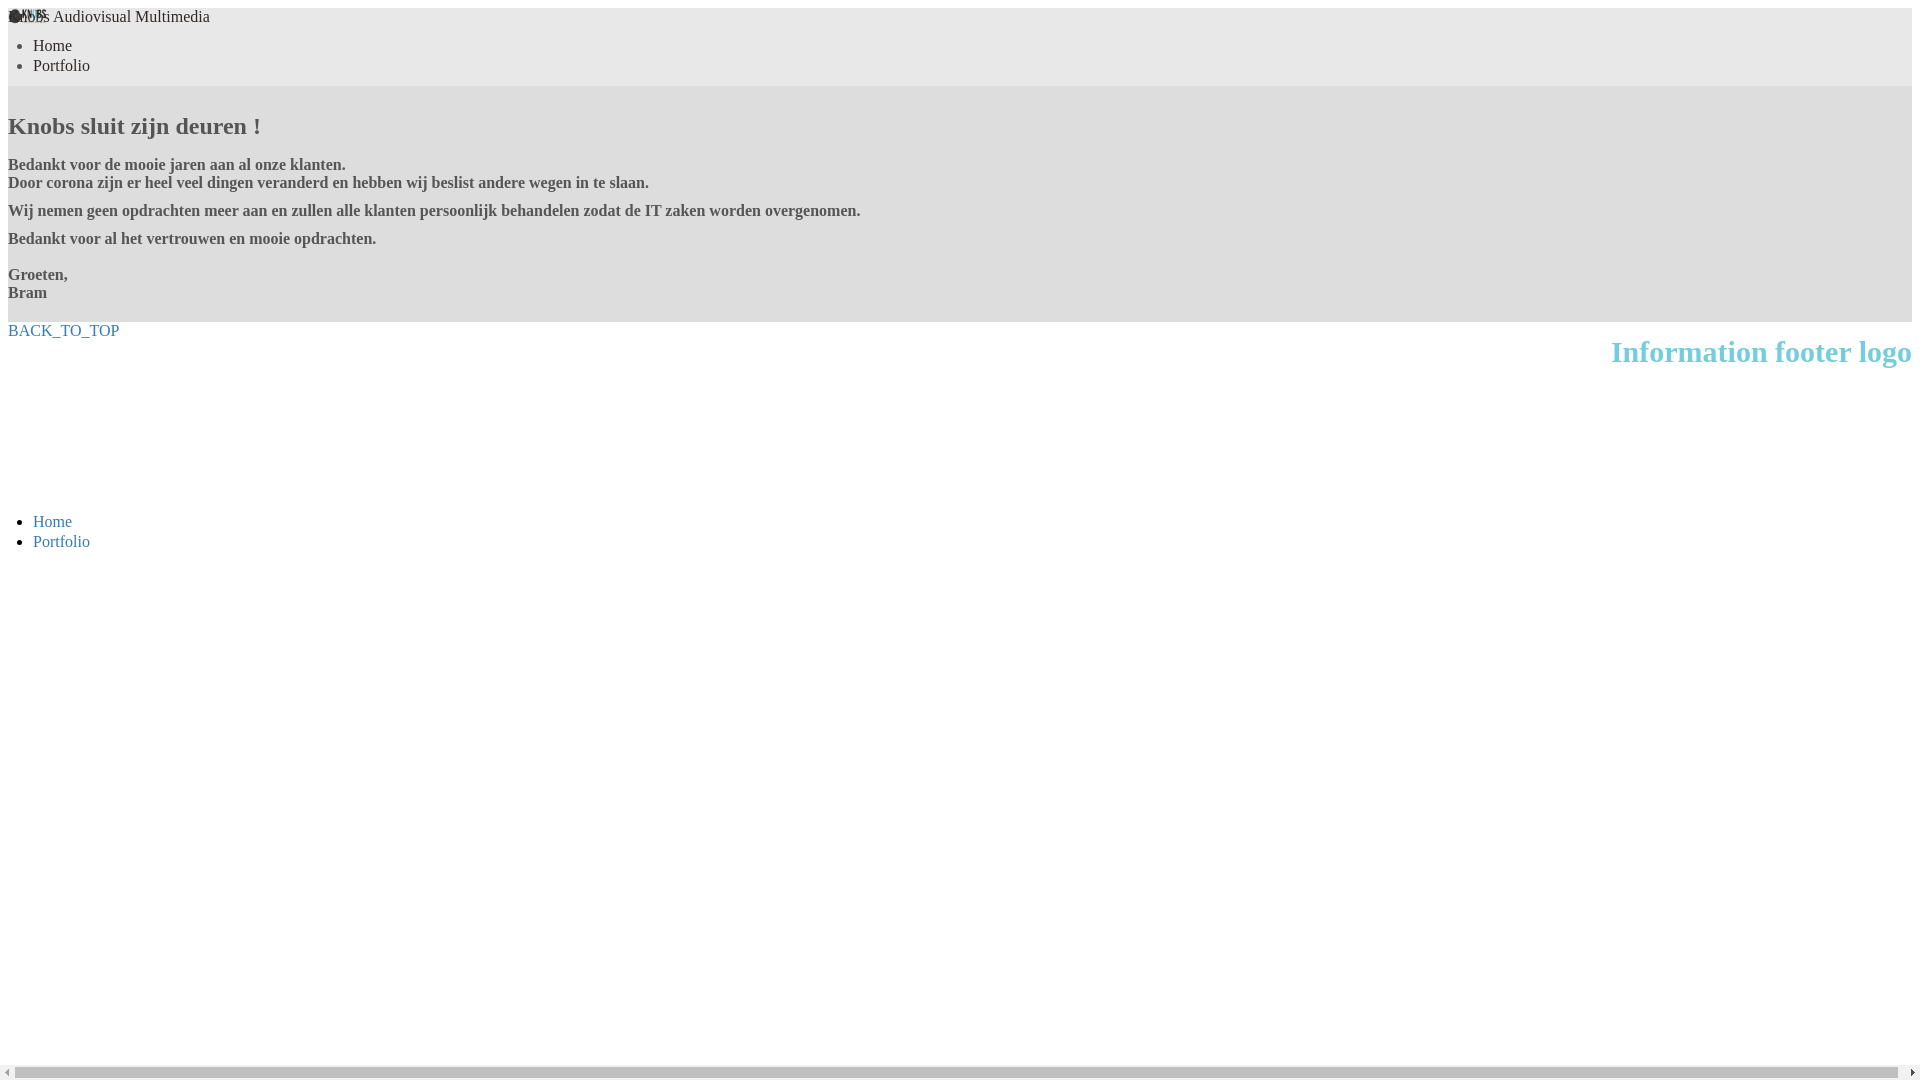 This screenshot has height=1080, width=1920. I want to click on Home, so click(52, 522).